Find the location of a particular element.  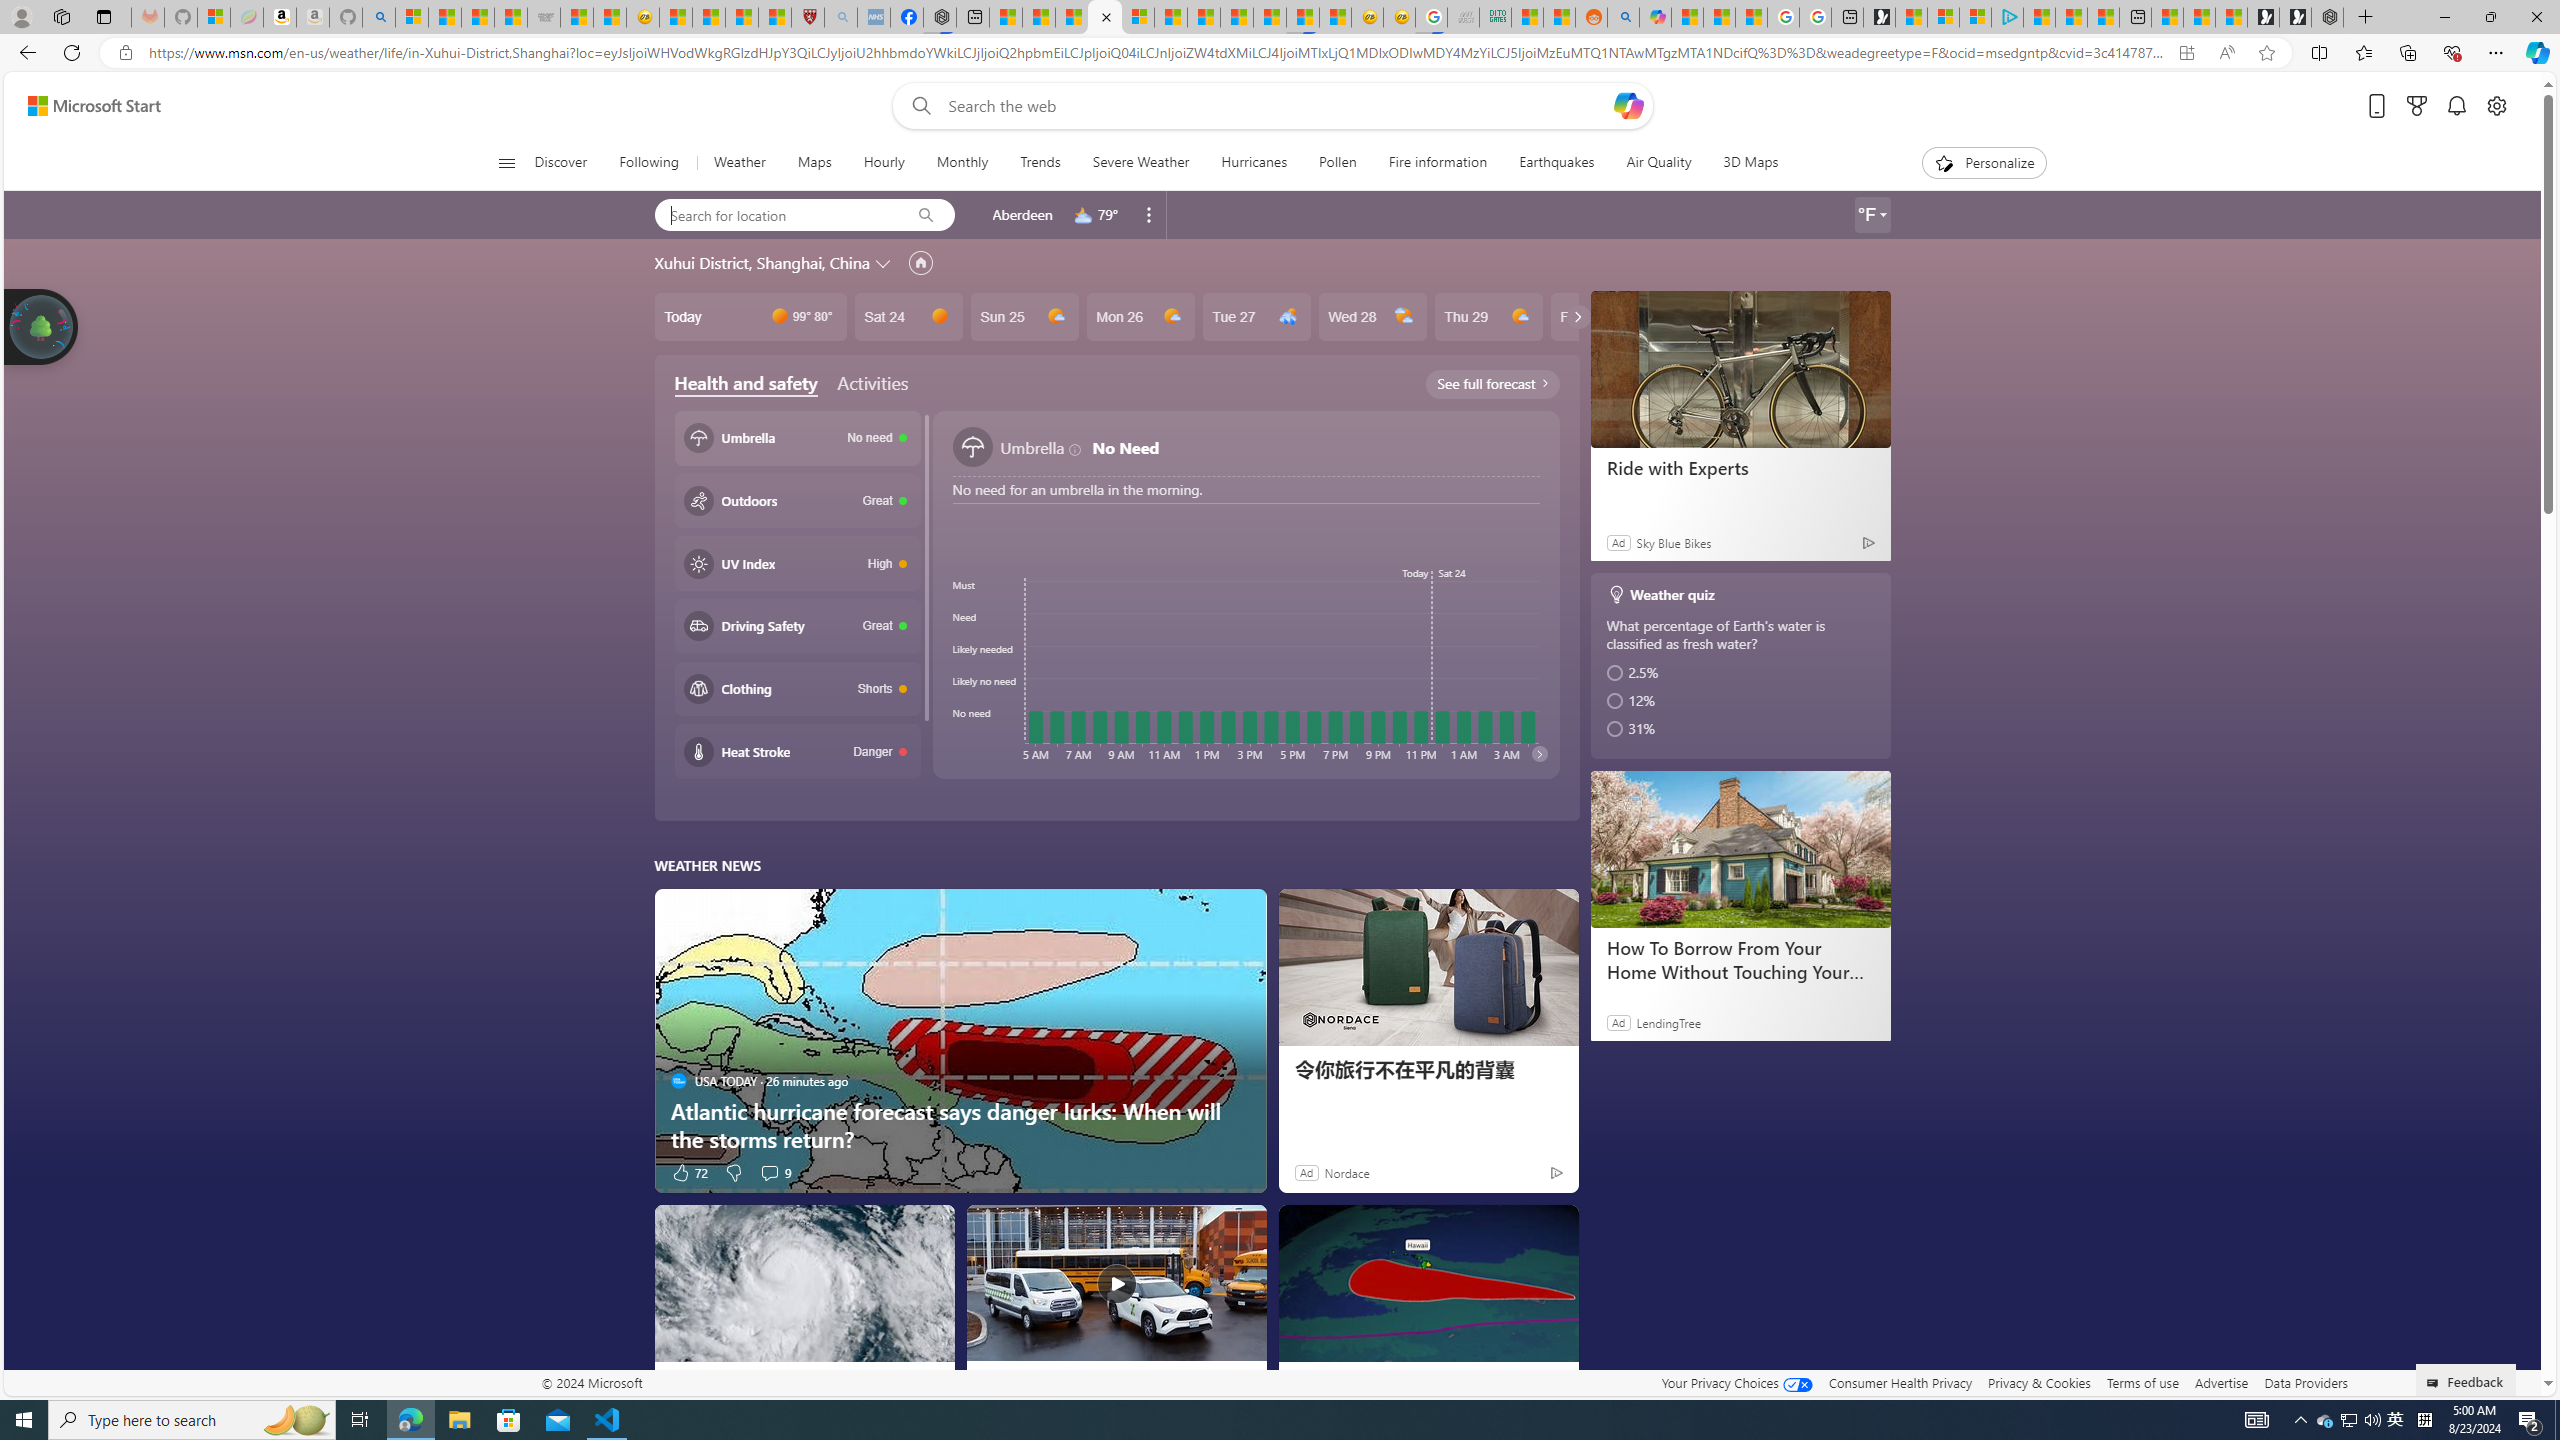

Clothing Shorts is located at coordinates (797, 688).